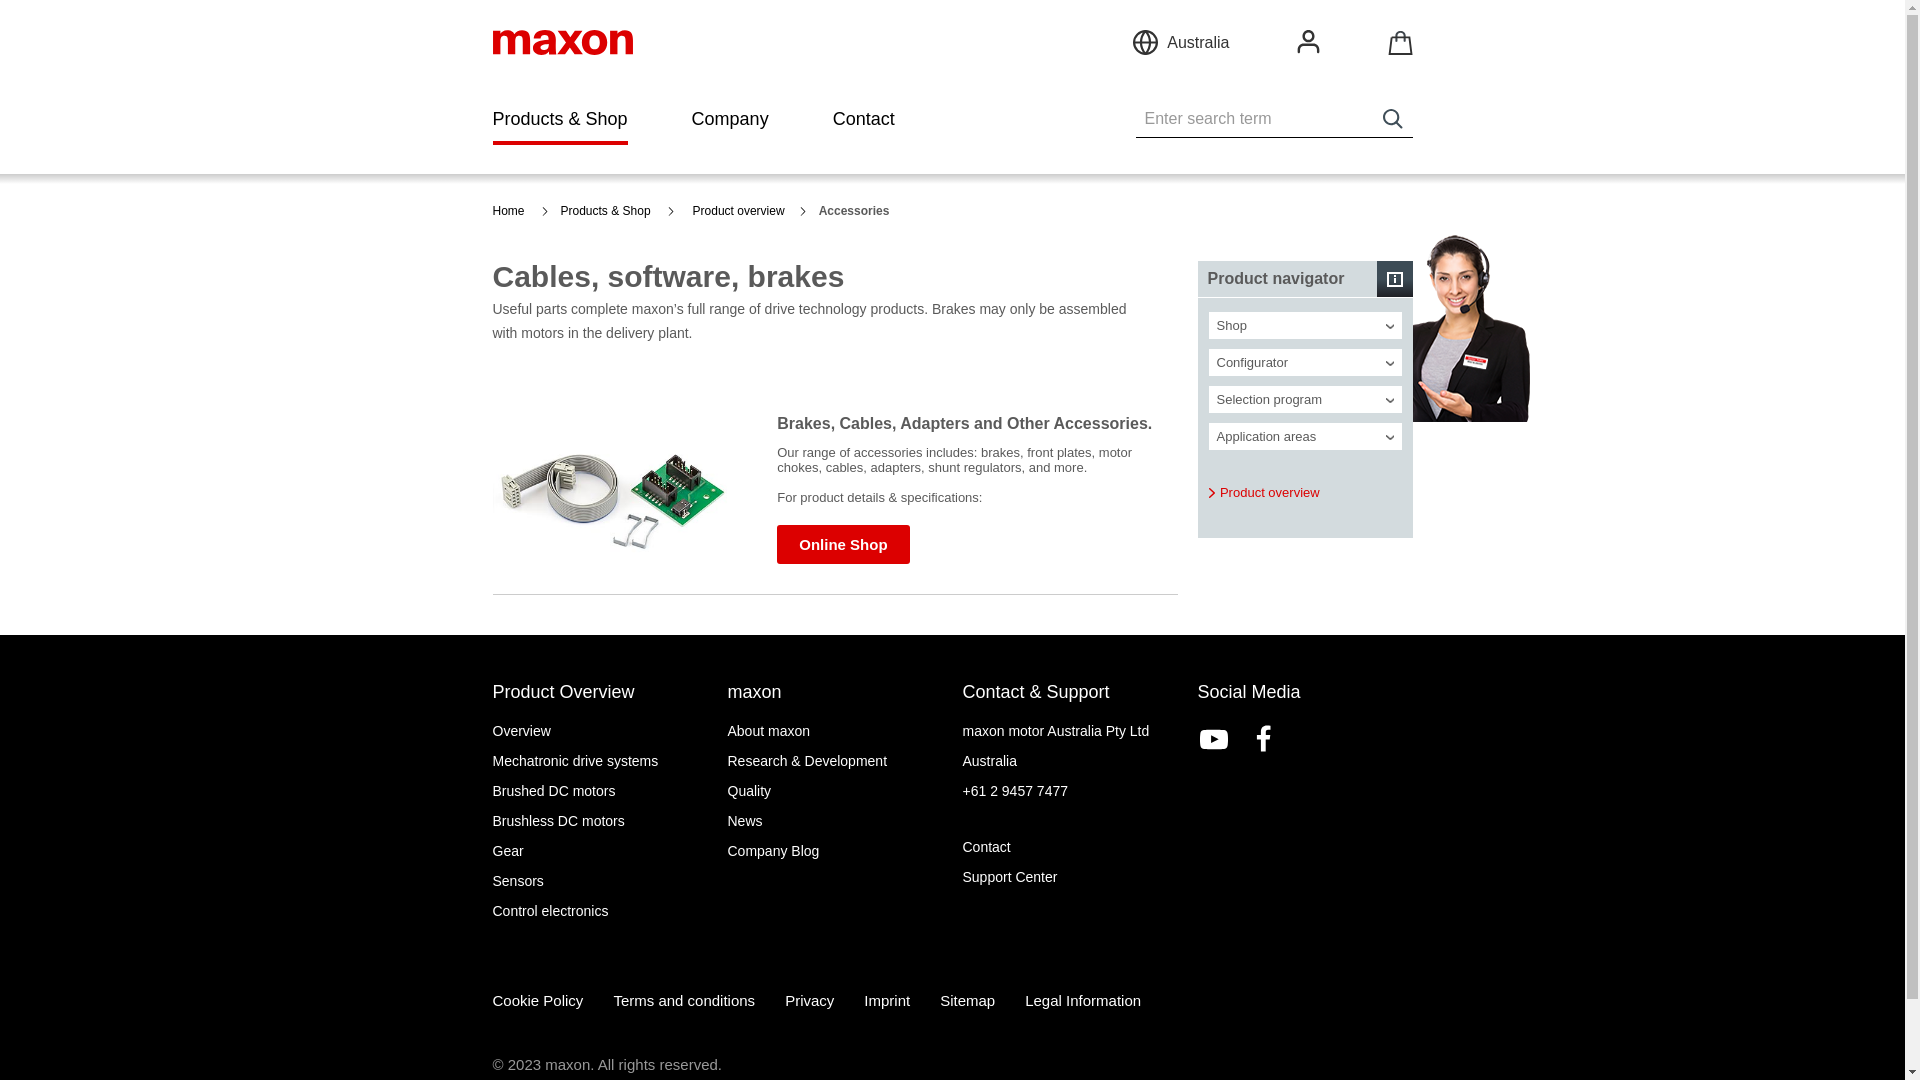 Image resolution: width=1920 pixels, height=1080 pixels. Describe the element at coordinates (537, 1000) in the screenshot. I see `Cookie Policy` at that location.